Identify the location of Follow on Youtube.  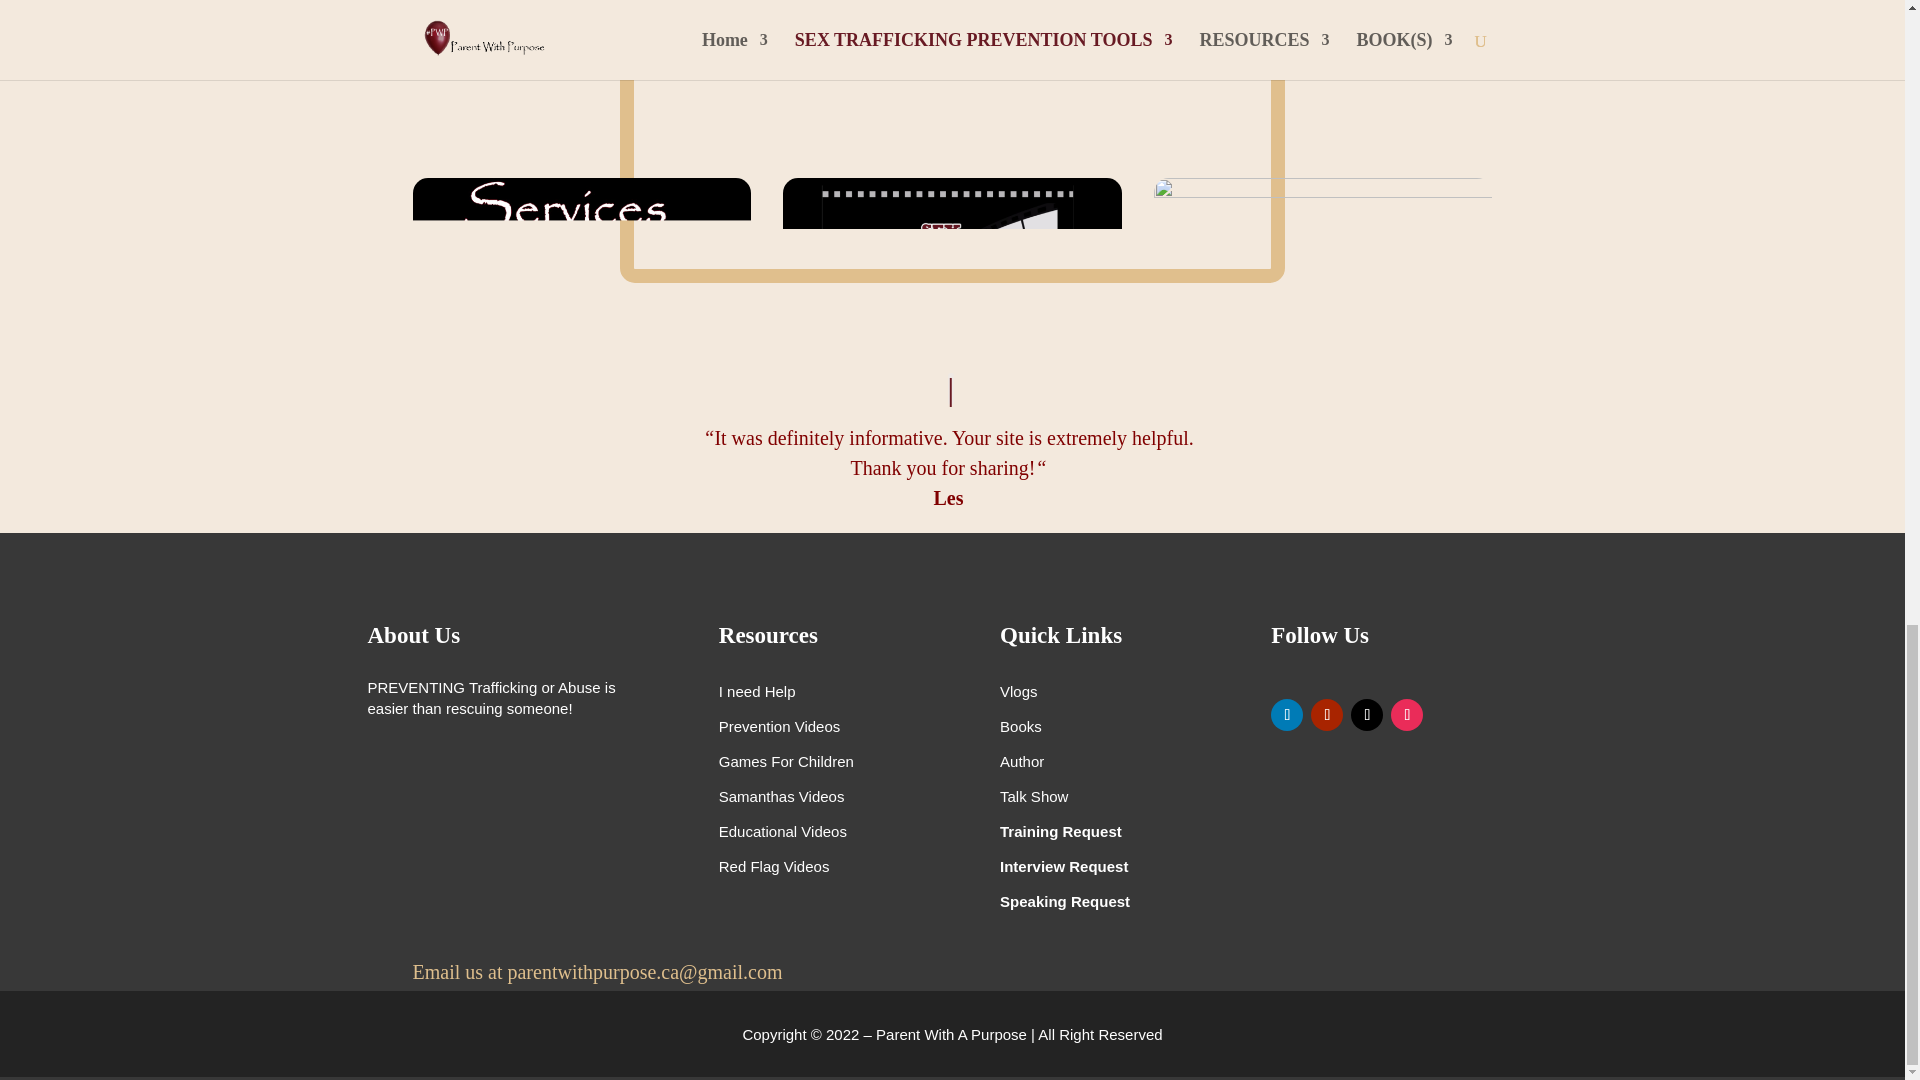
(1326, 714).